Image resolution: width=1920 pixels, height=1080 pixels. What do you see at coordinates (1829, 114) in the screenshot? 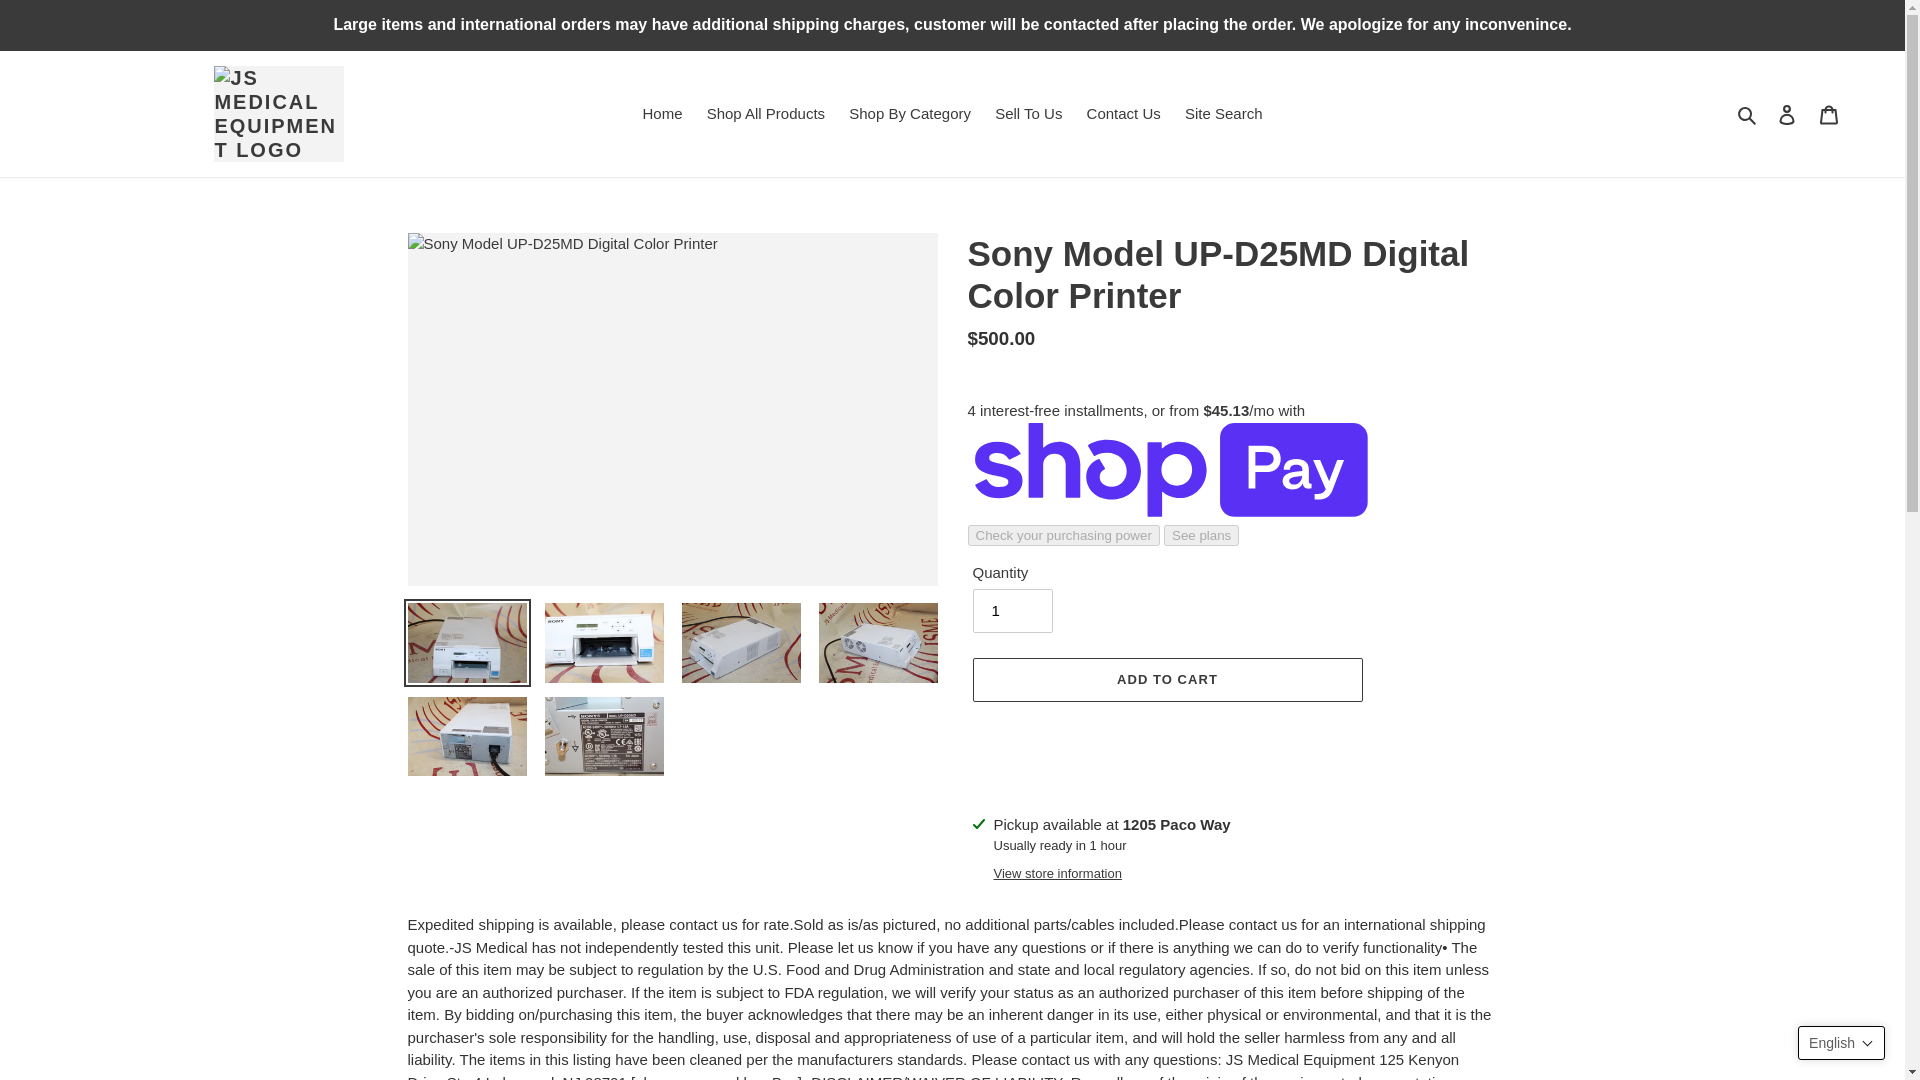
I see `Cart` at bounding box center [1829, 114].